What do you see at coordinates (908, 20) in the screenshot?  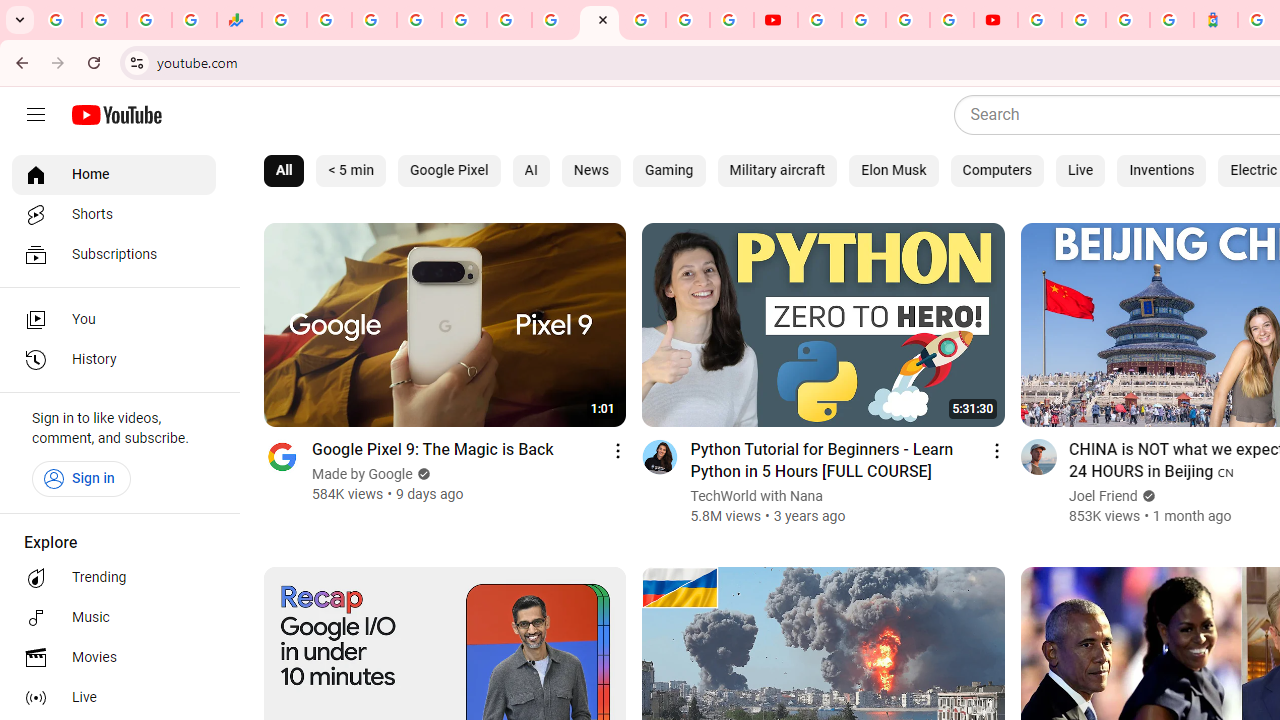 I see `Create your Google Account` at bounding box center [908, 20].